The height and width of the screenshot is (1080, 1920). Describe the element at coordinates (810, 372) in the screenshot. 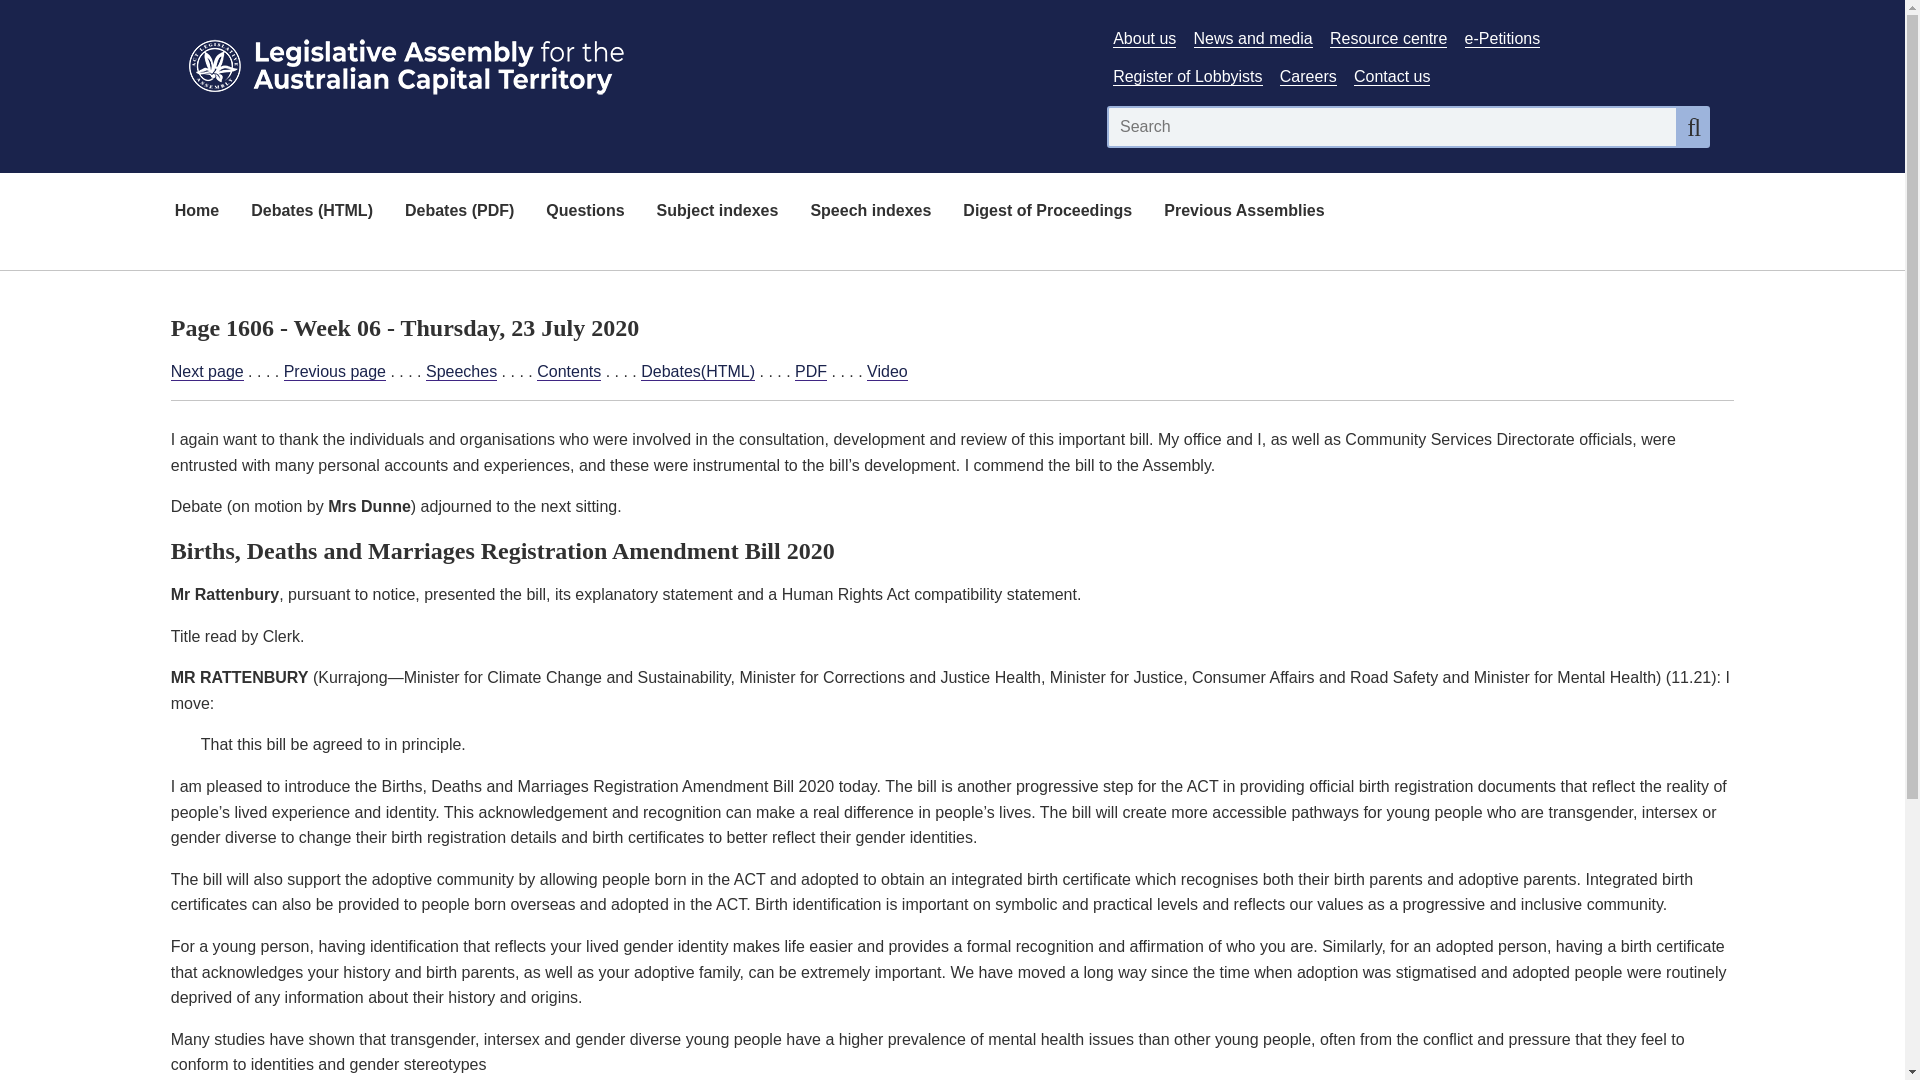

I see `PDF` at that location.